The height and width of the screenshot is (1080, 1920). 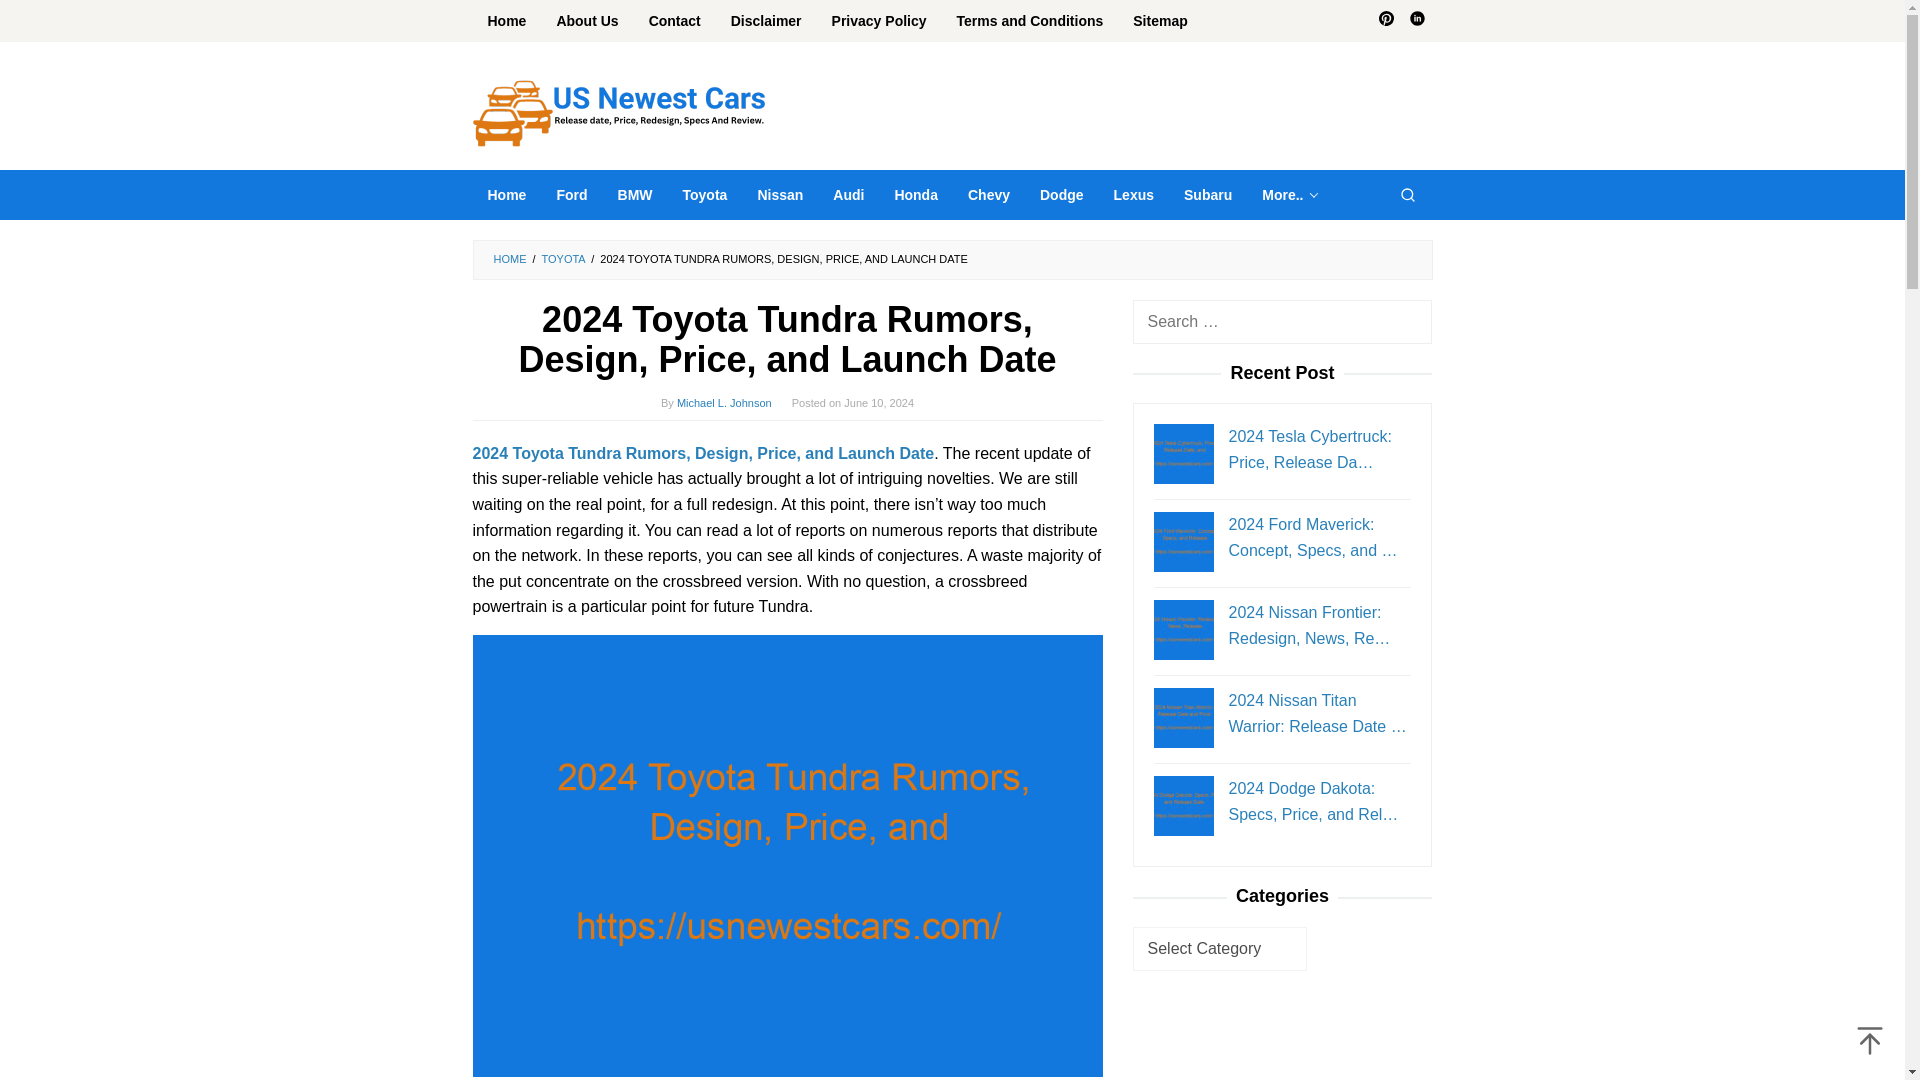 I want to click on Sitemap, so click(x=1159, y=21).